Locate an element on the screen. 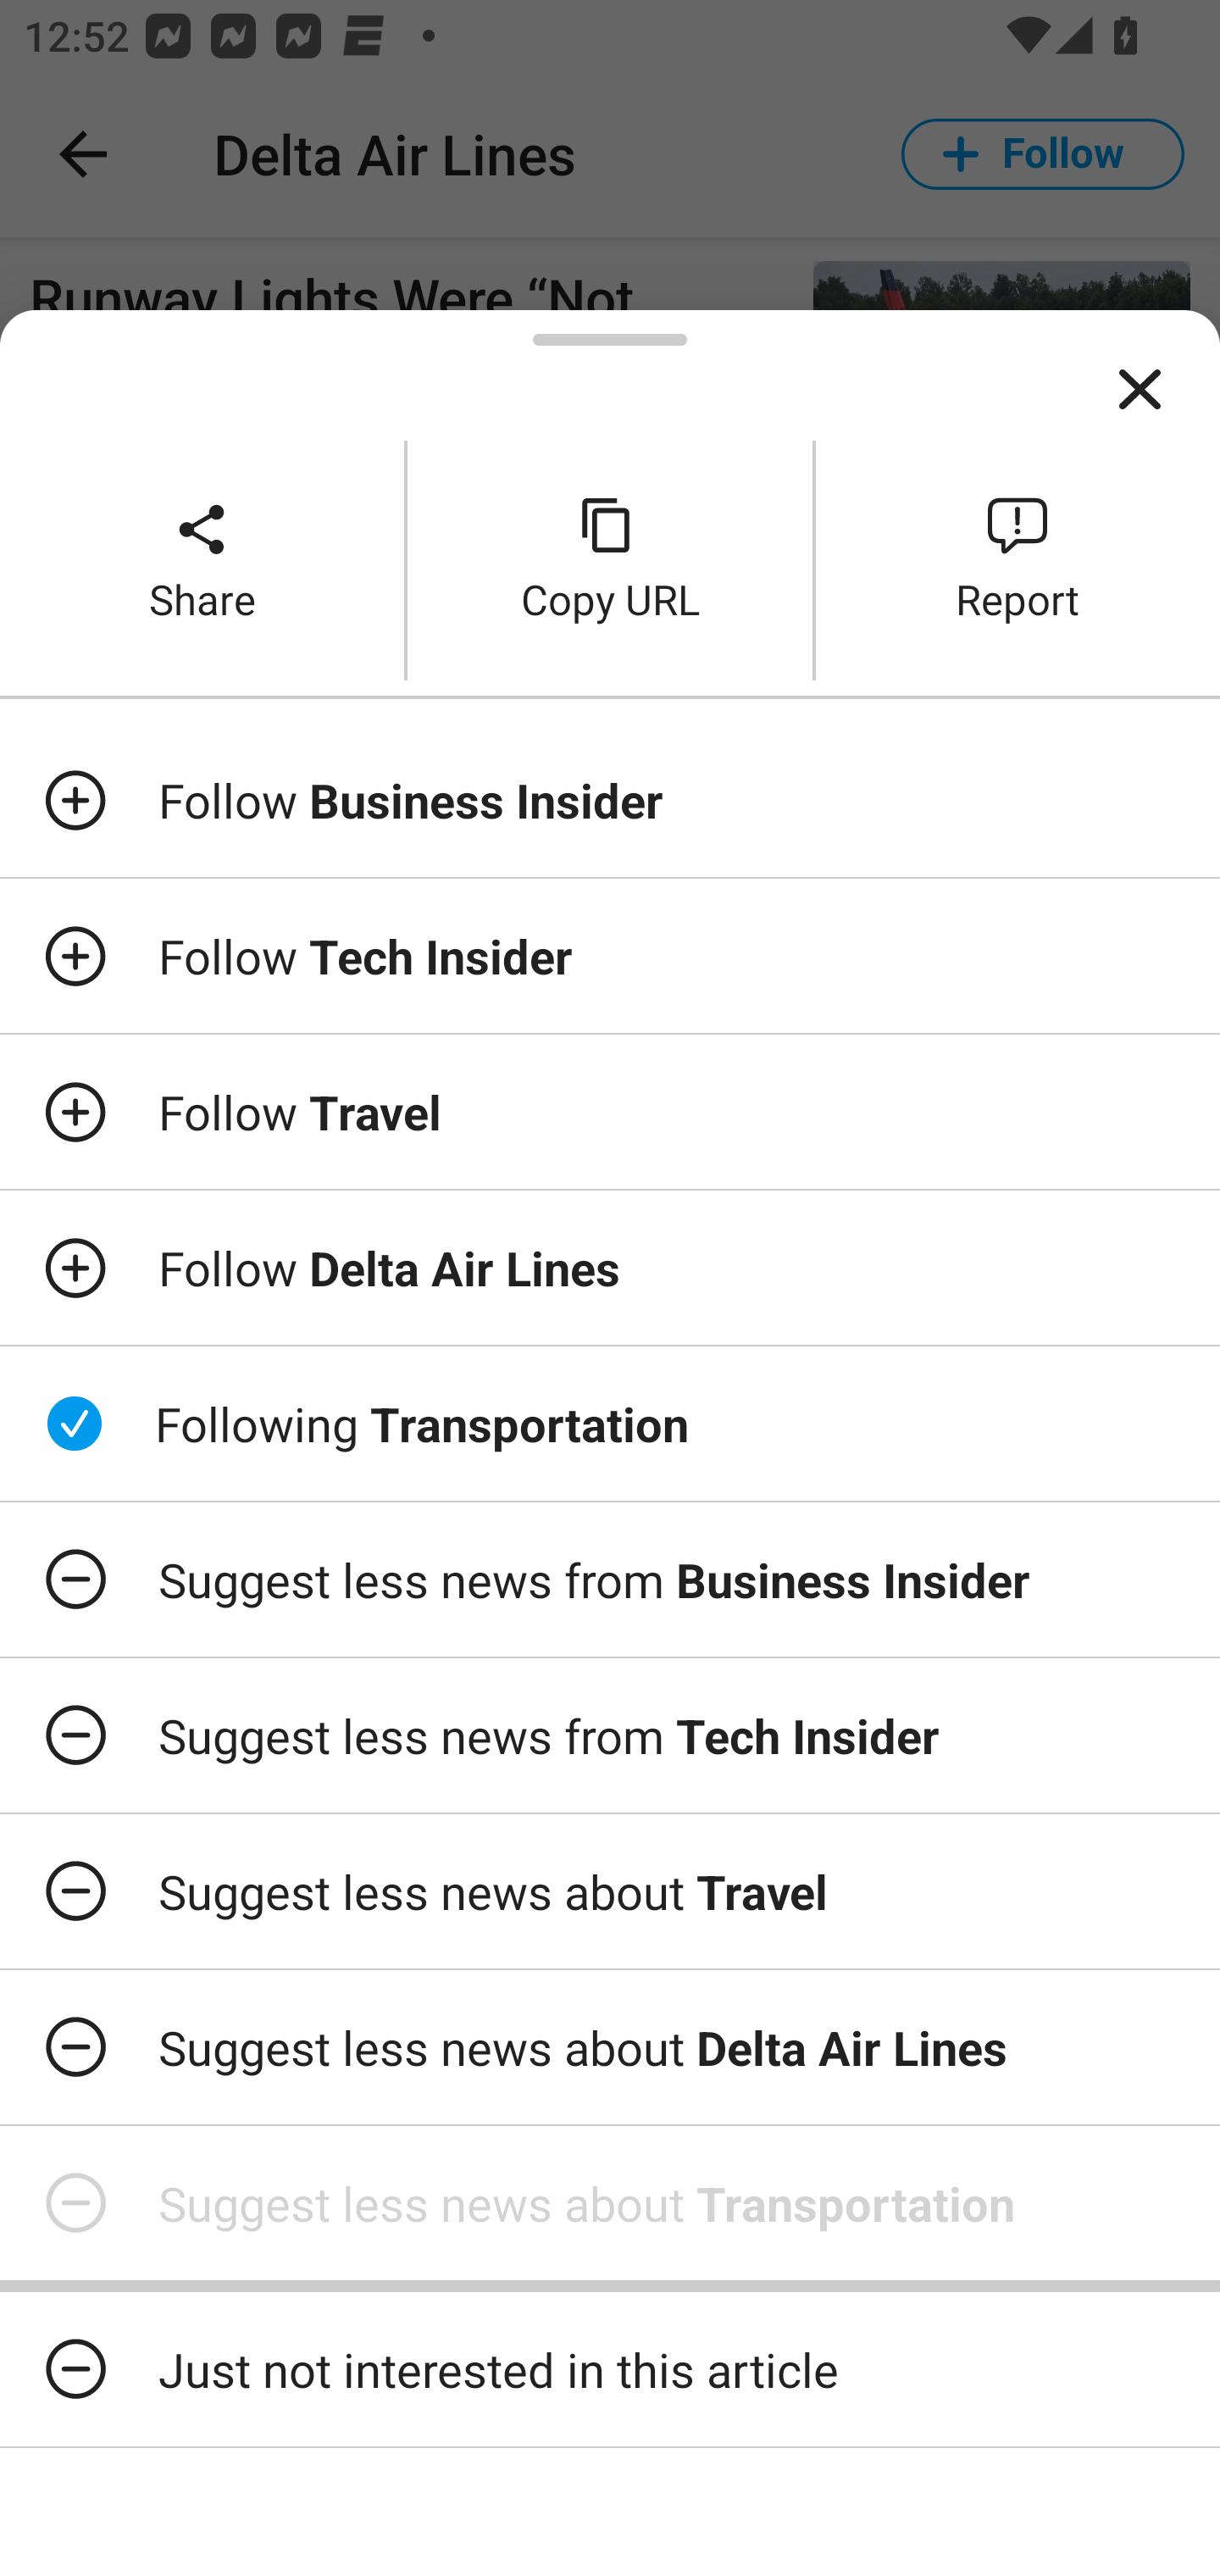 The image size is (1220, 2576). Suggest less news about Travel is located at coordinates (610, 1890).